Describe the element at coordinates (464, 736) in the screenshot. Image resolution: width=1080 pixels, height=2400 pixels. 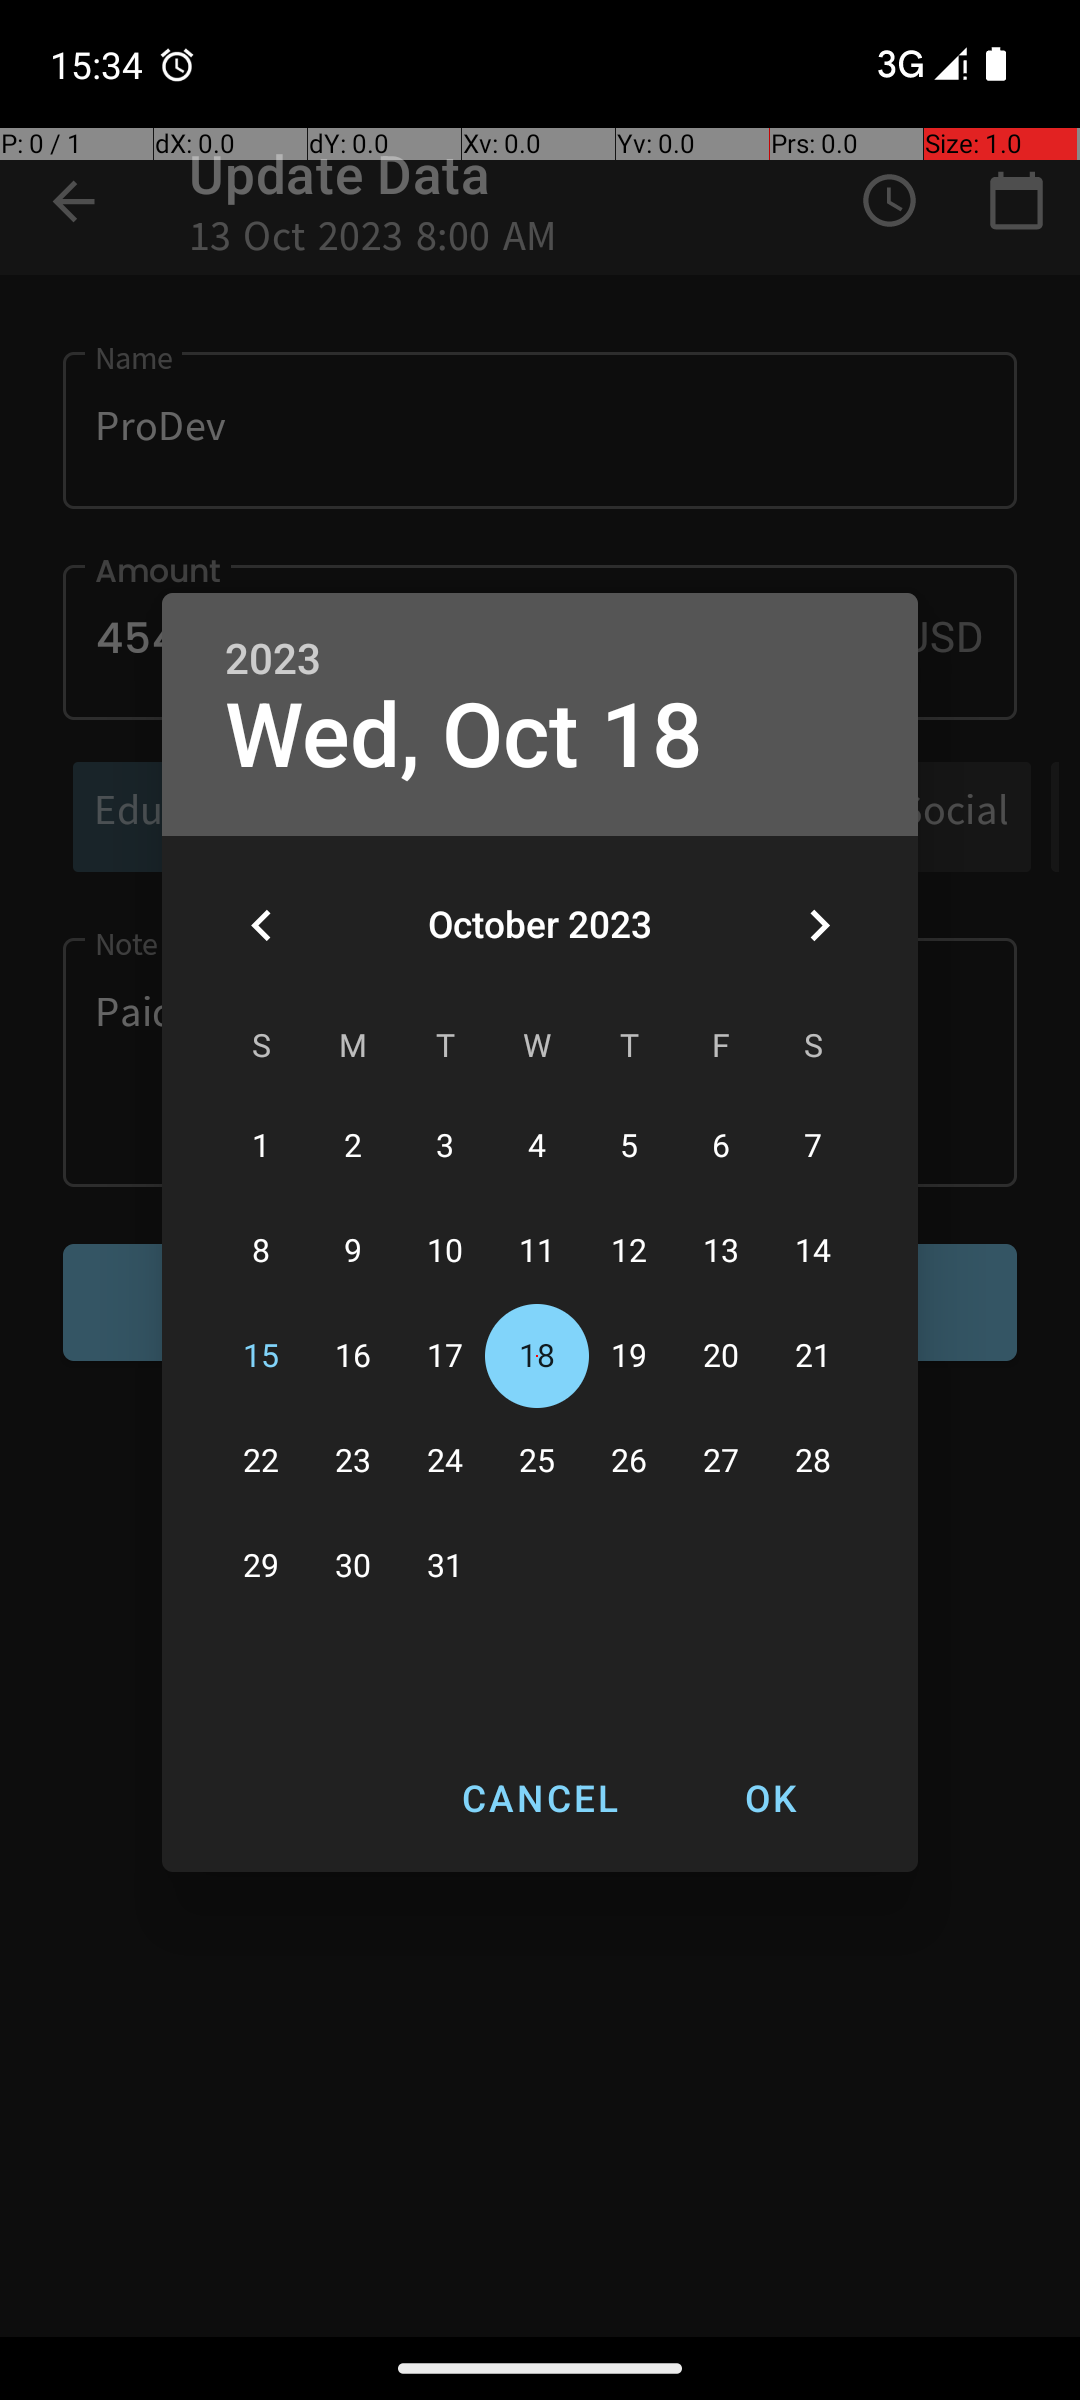
I see `Wed, Oct 18` at that location.